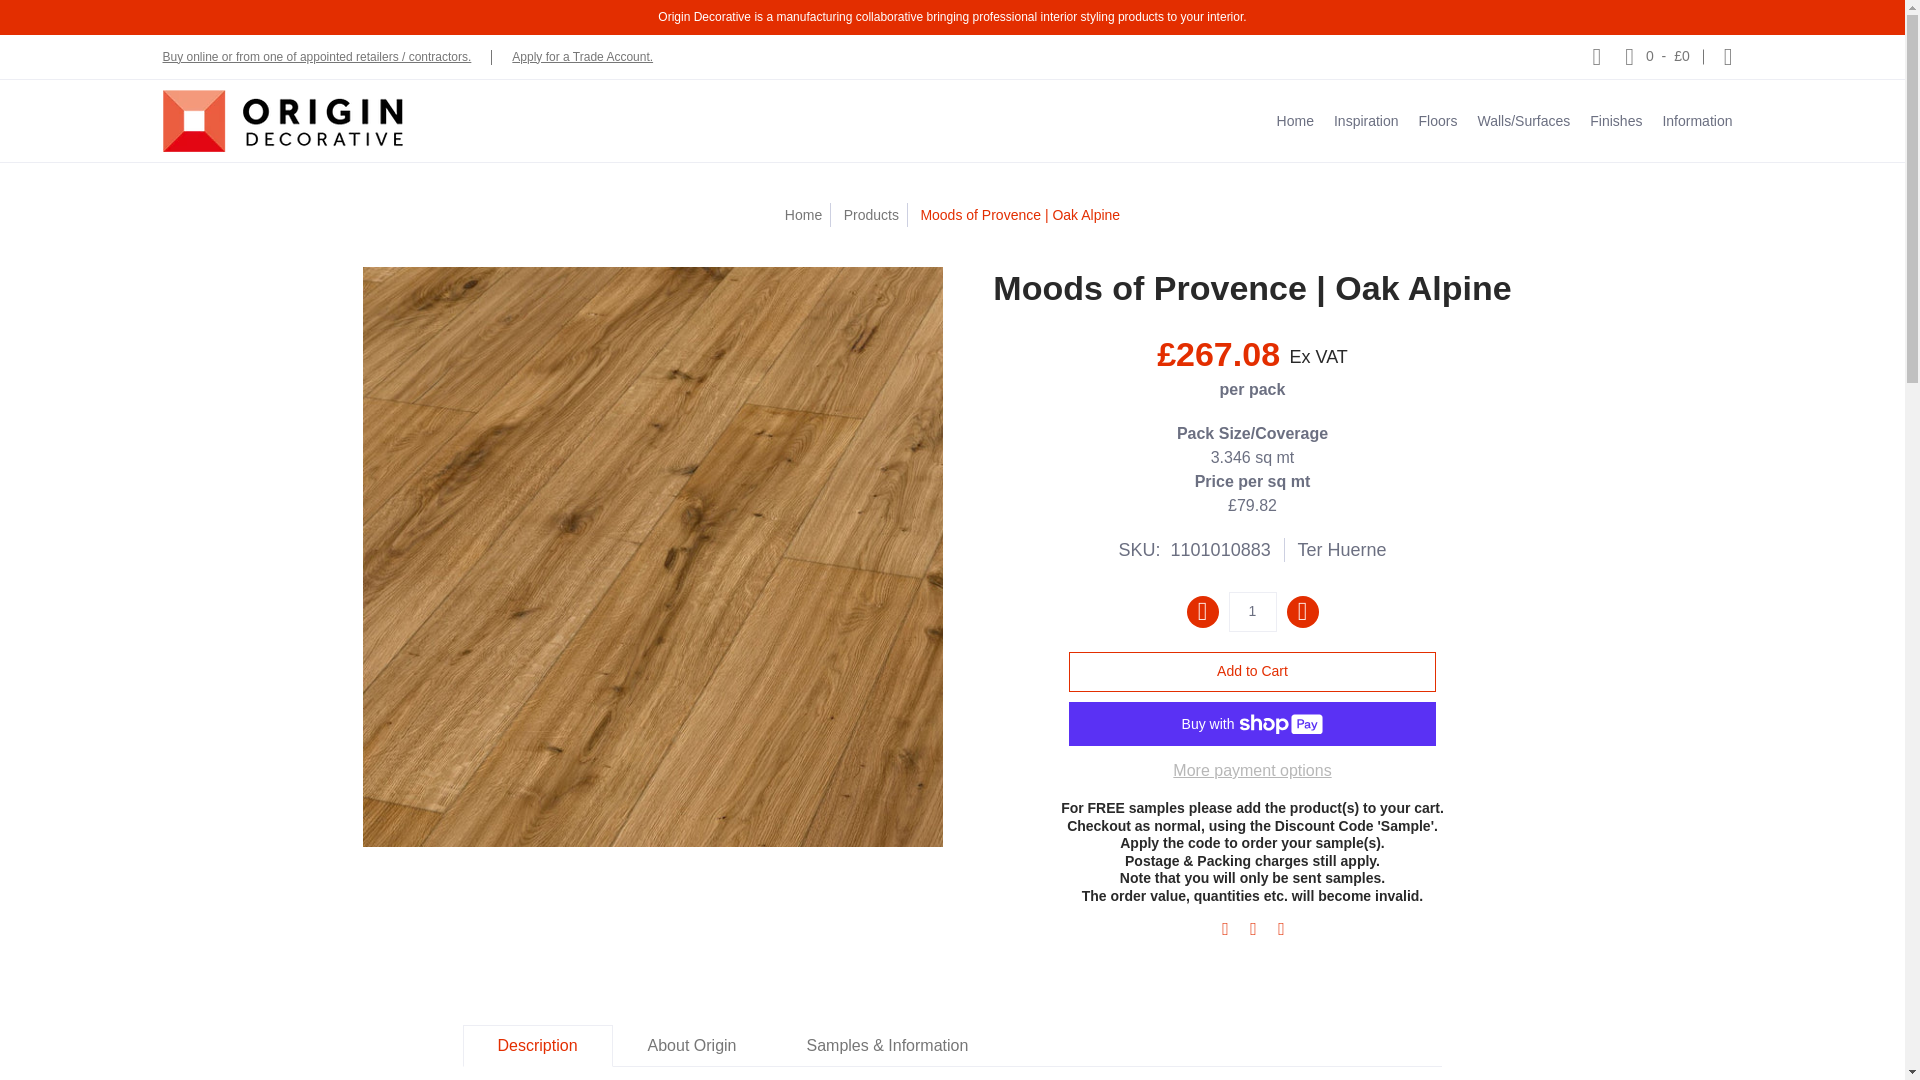 This screenshot has width=1920, height=1080. I want to click on 1, so click(1252, 611).